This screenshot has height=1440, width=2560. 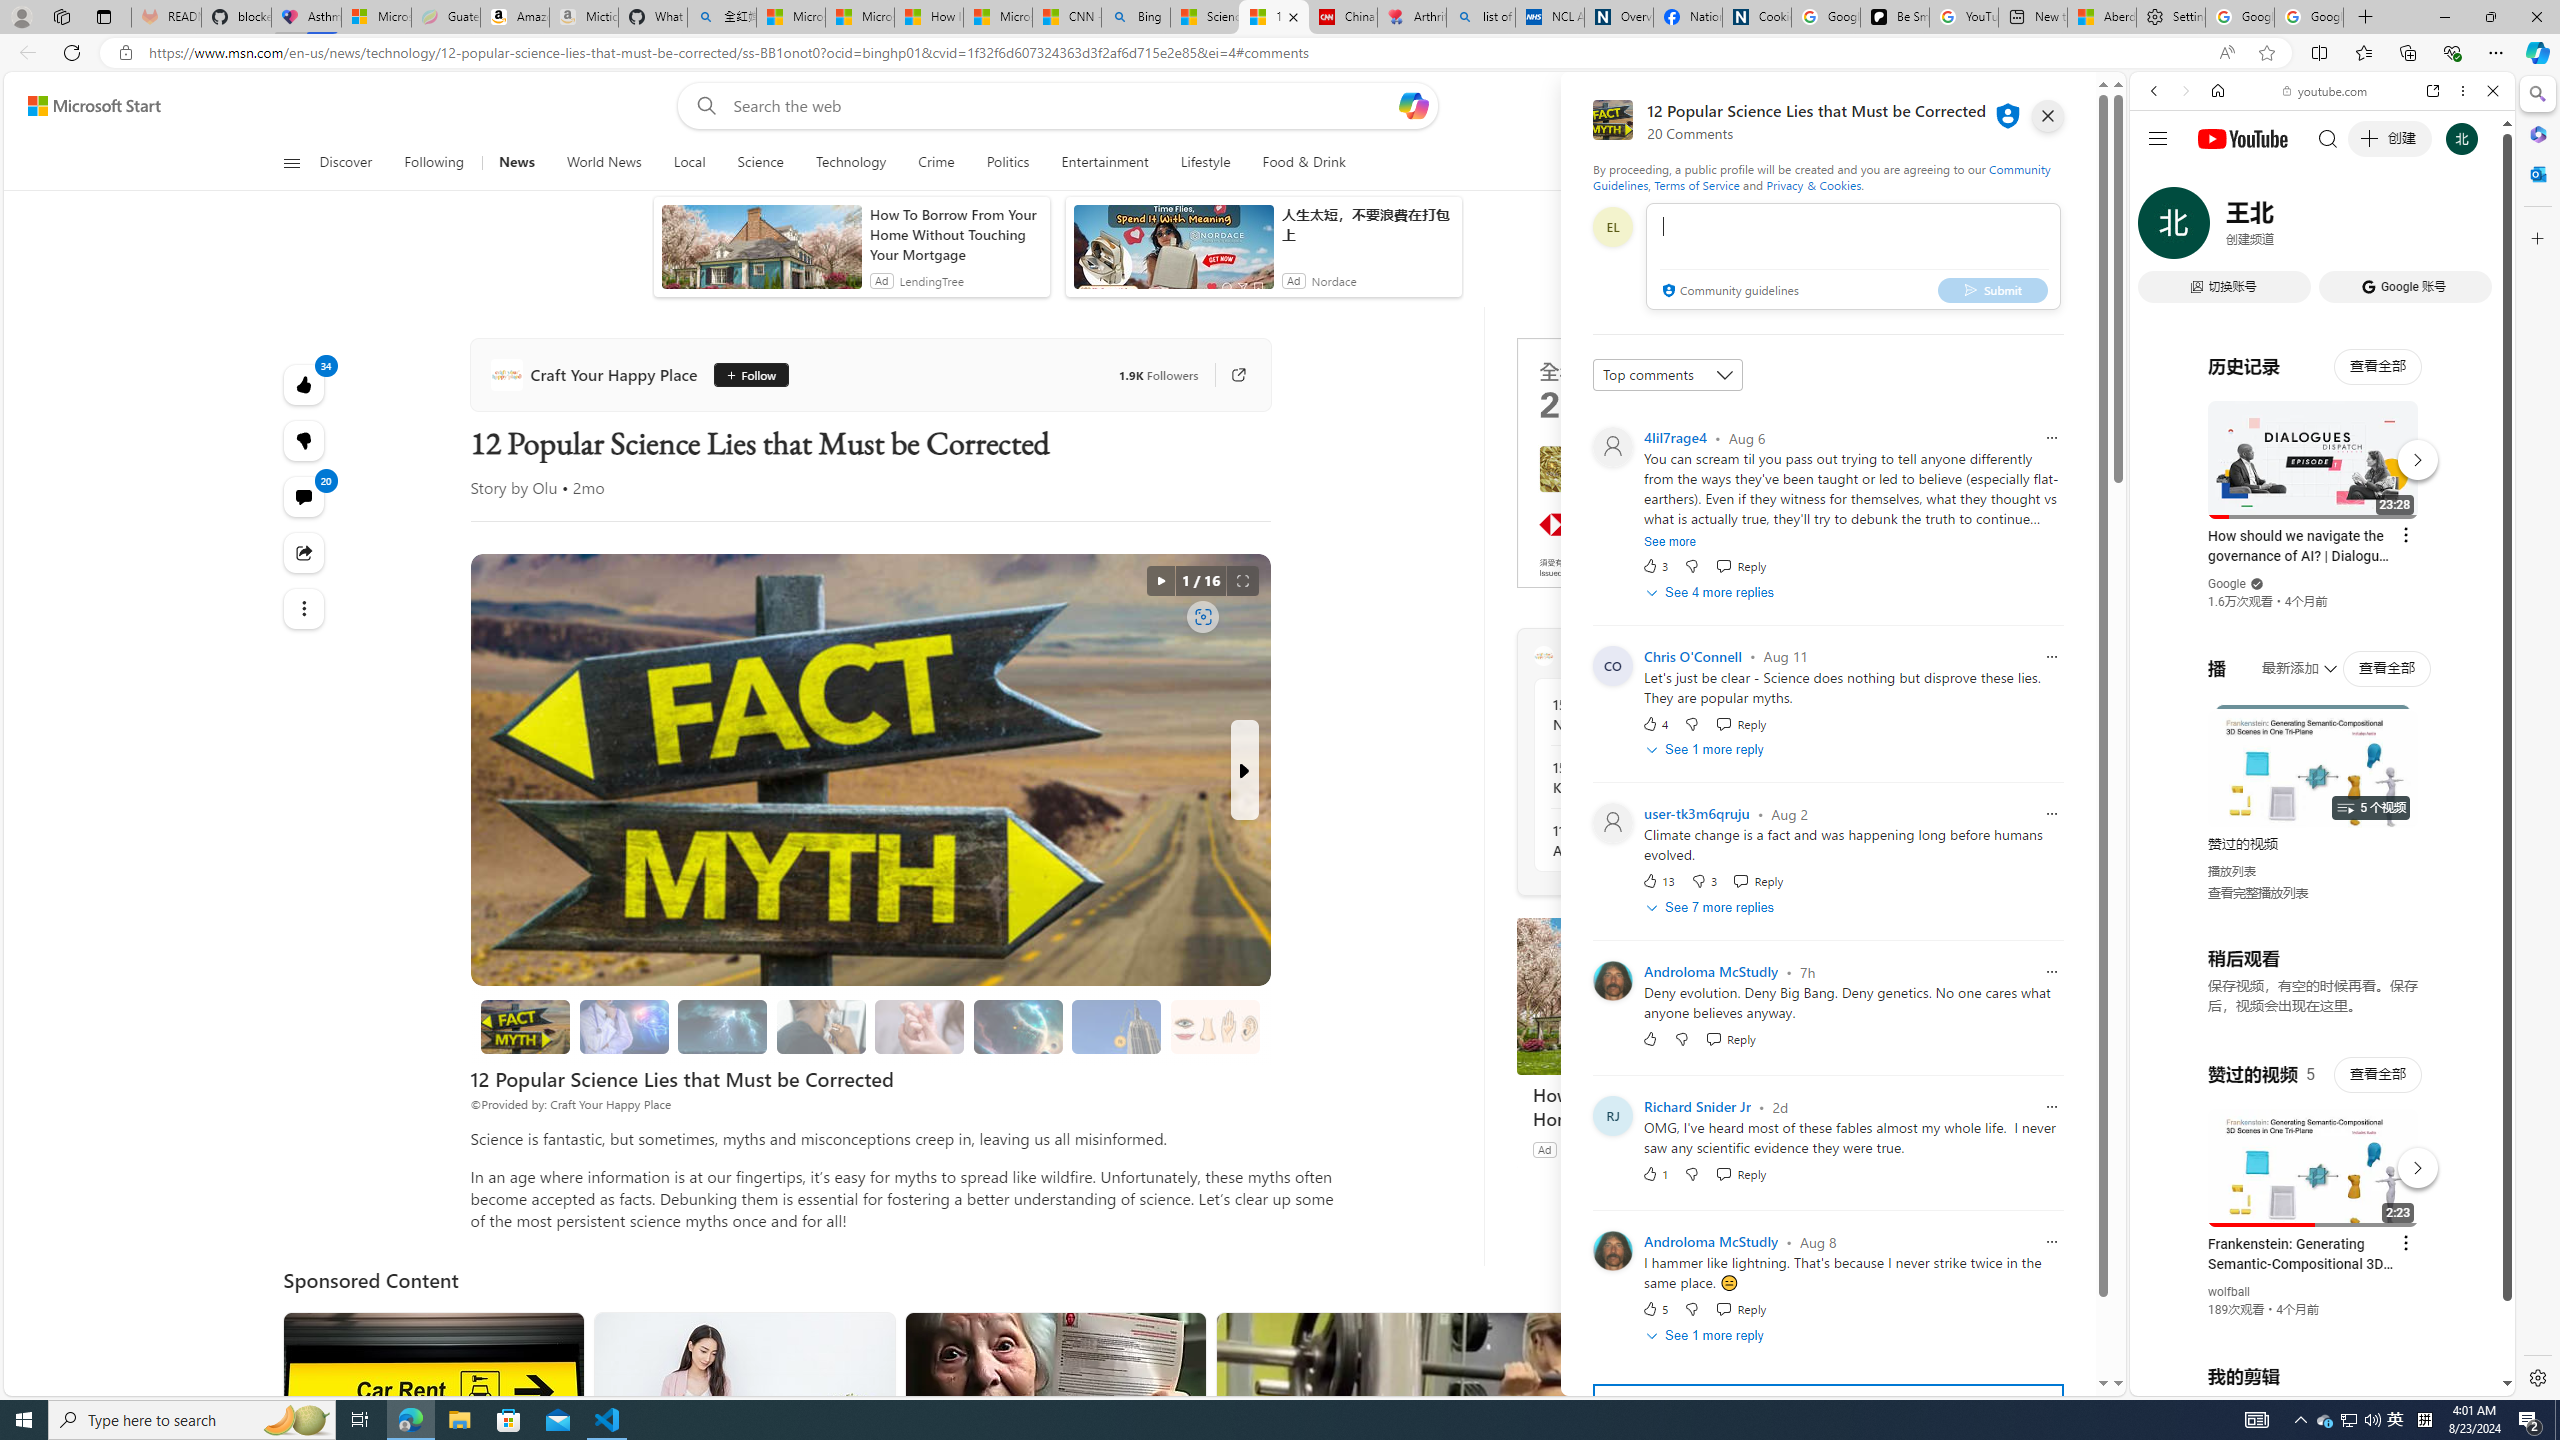 What do you see at coordinates (2314, 1328) in the screenshot?
I see `you` at bounding box center [2314, 1328].